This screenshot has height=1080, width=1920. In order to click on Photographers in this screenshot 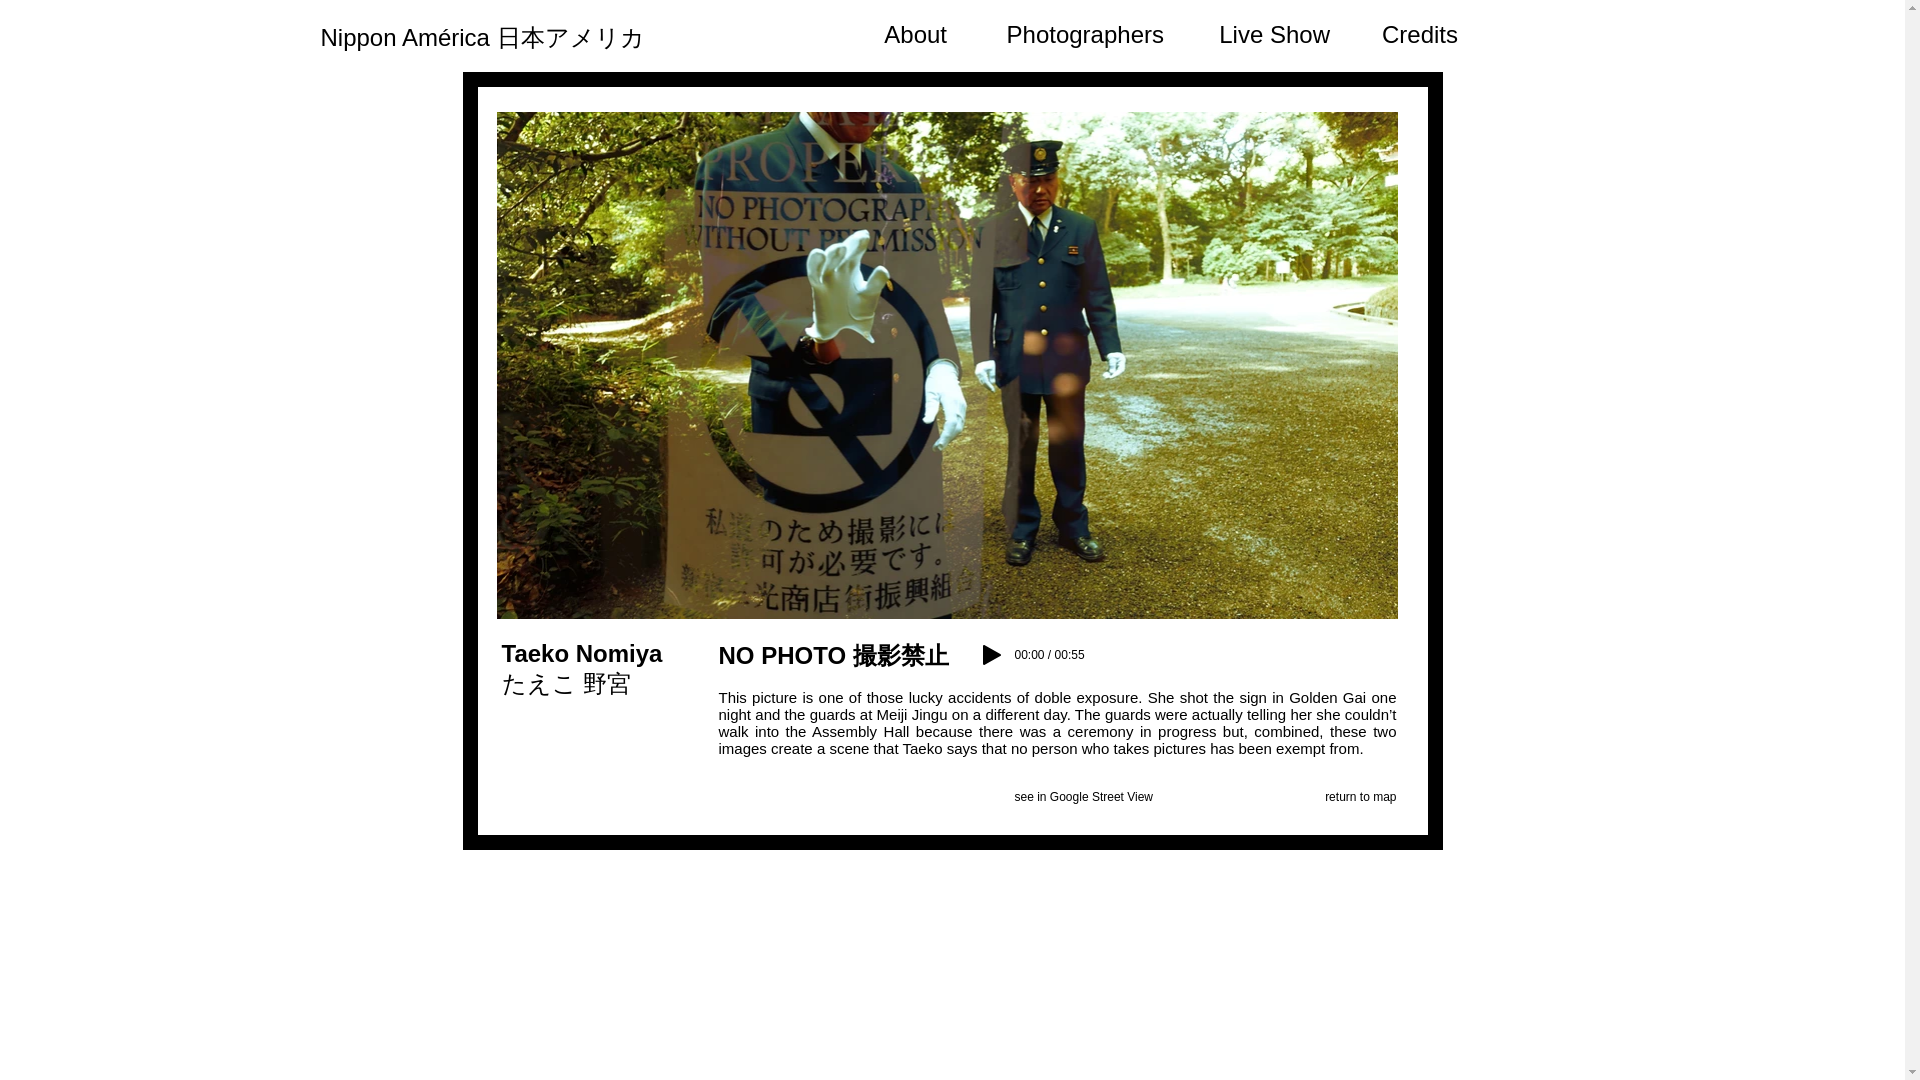, I will do `click(1078, 26)`.